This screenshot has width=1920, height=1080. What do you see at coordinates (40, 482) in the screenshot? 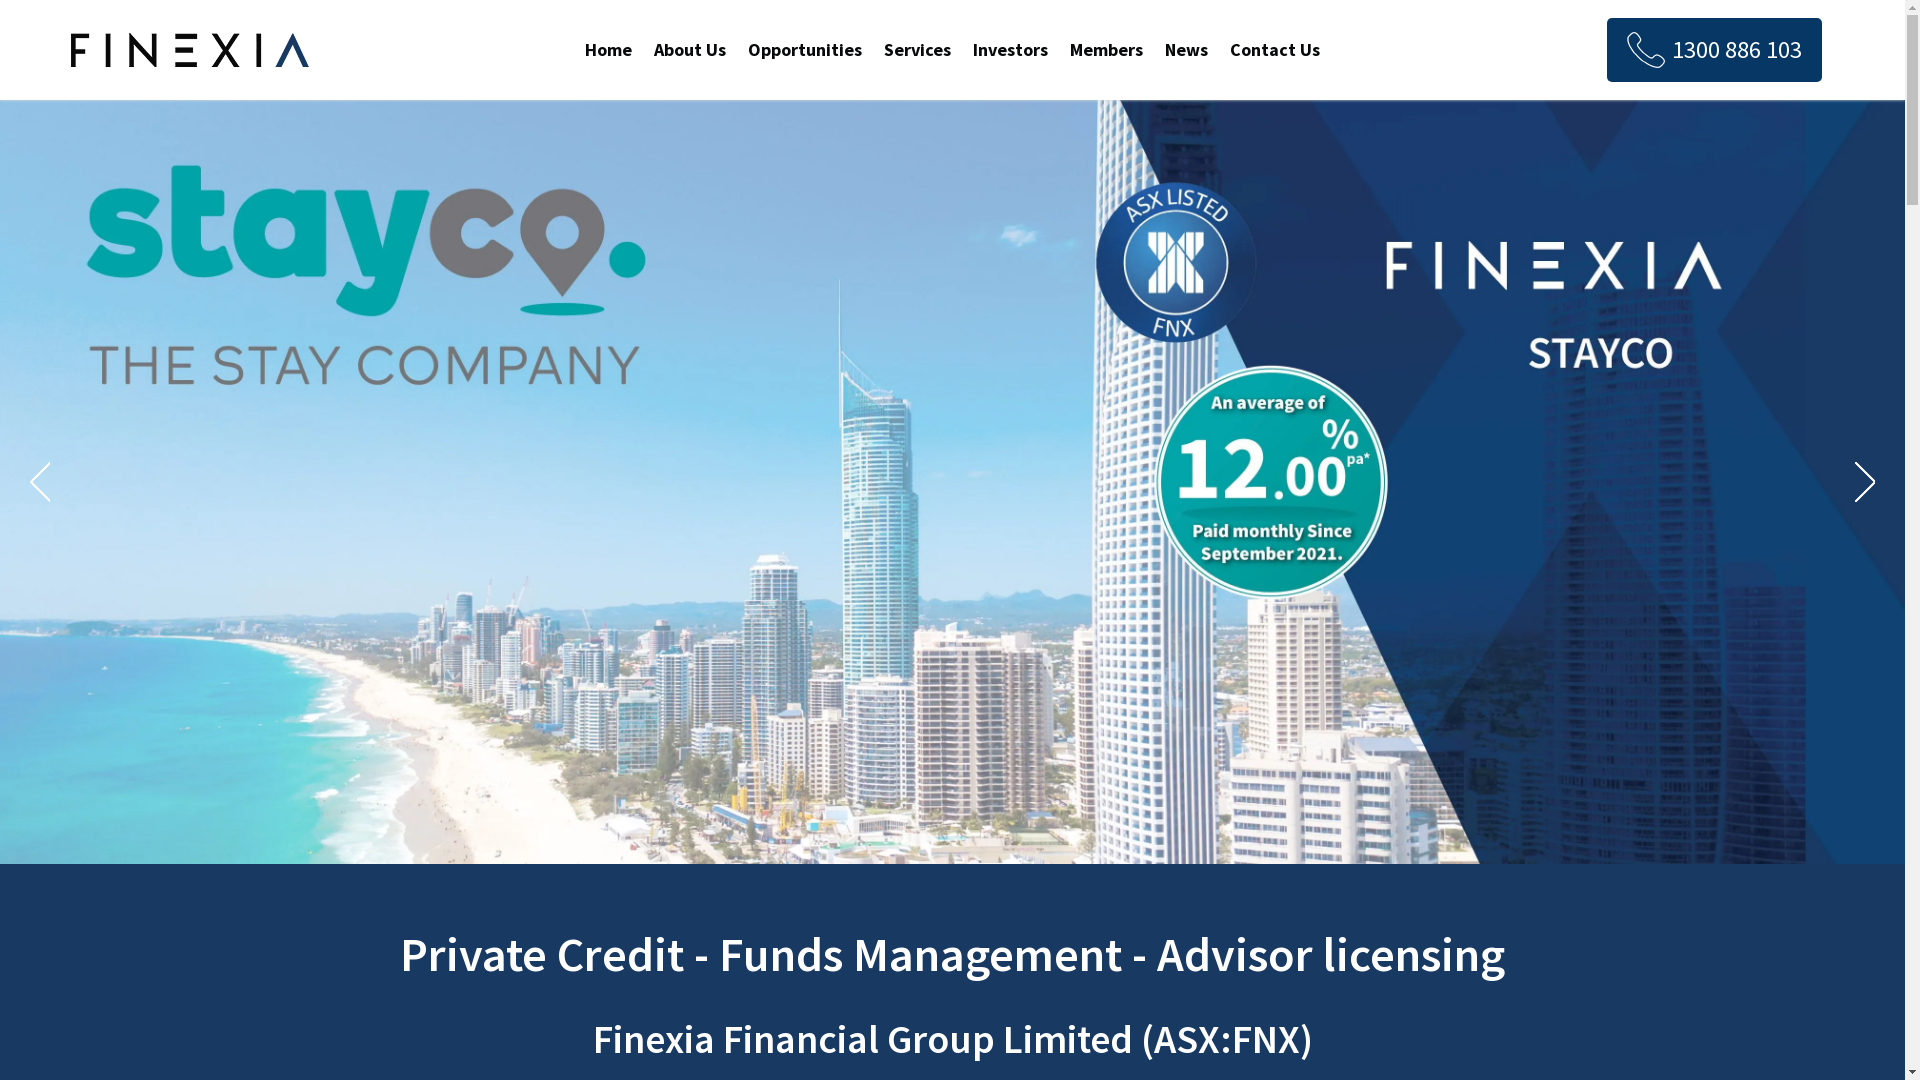
I see `Previous` at bounding box center [40, 482].